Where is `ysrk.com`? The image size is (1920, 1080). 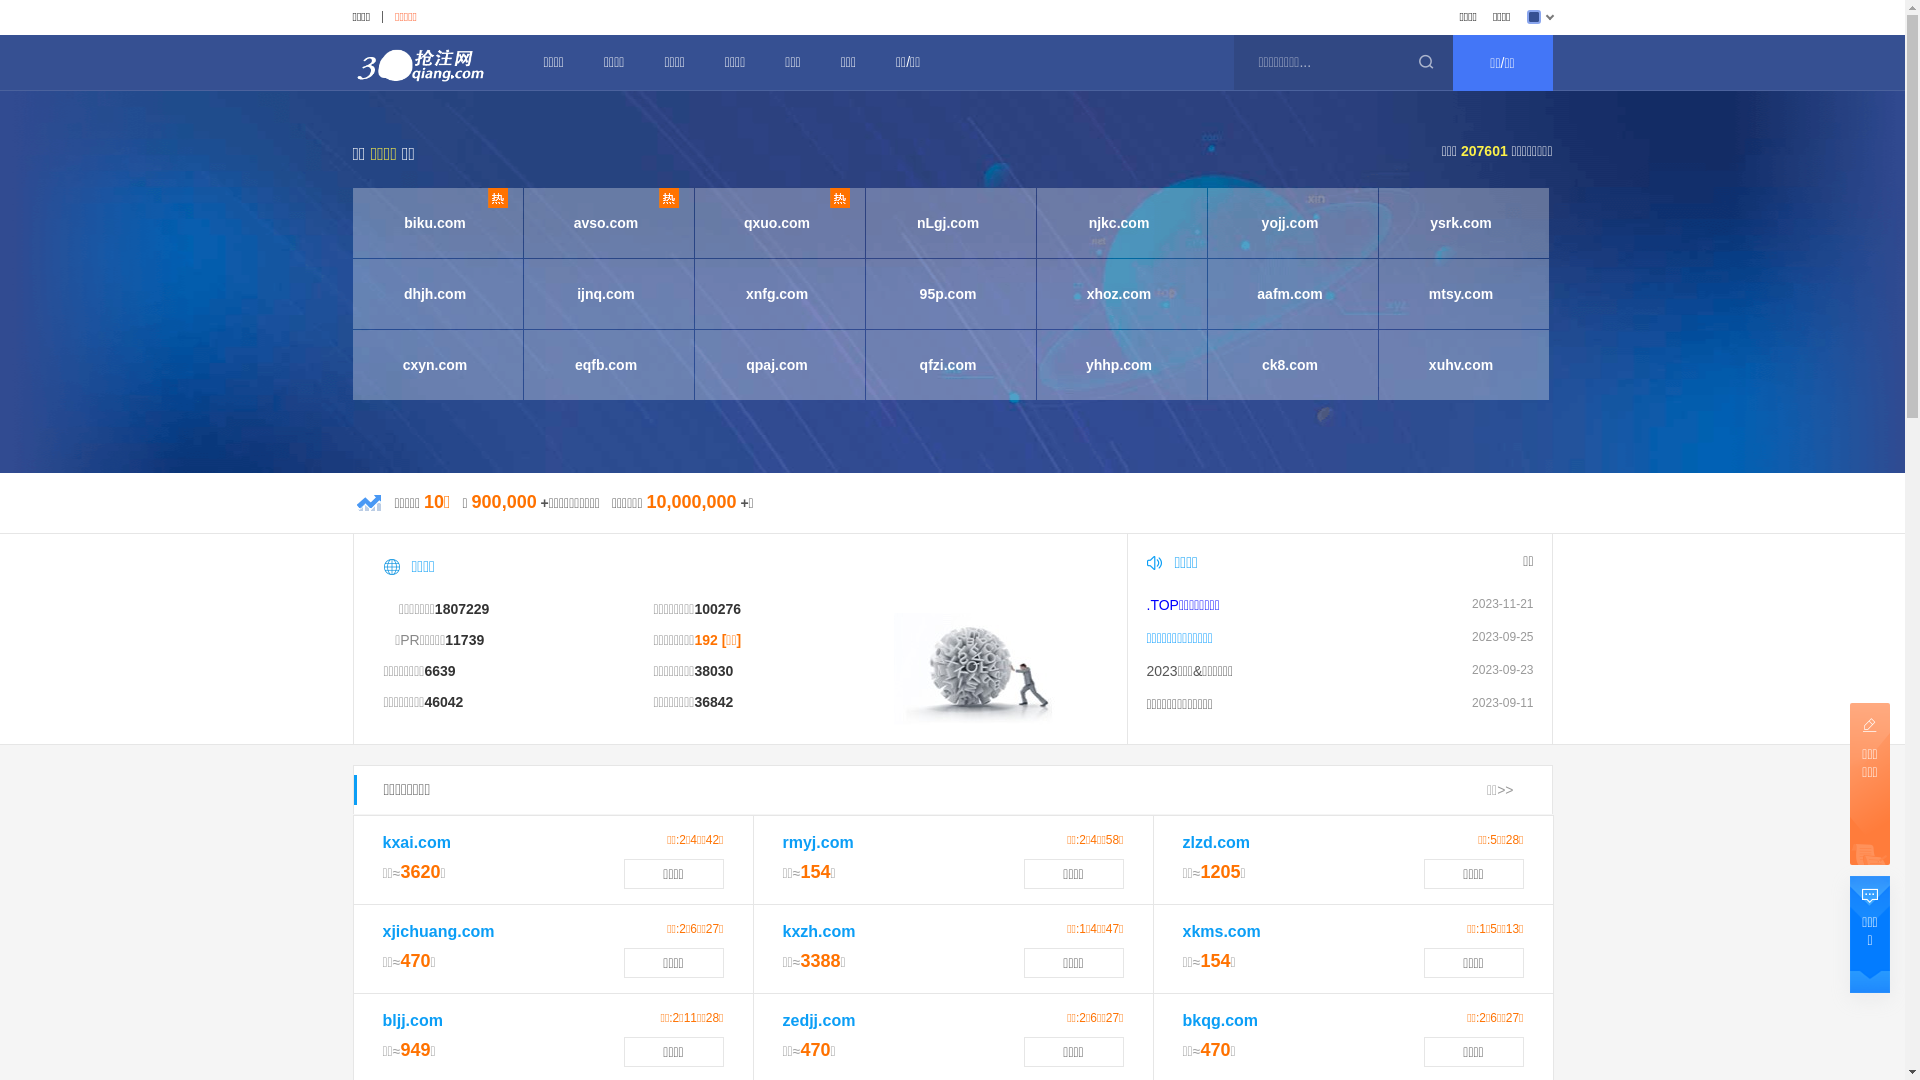 ysrk.com is located at coordinates (1460, 223).